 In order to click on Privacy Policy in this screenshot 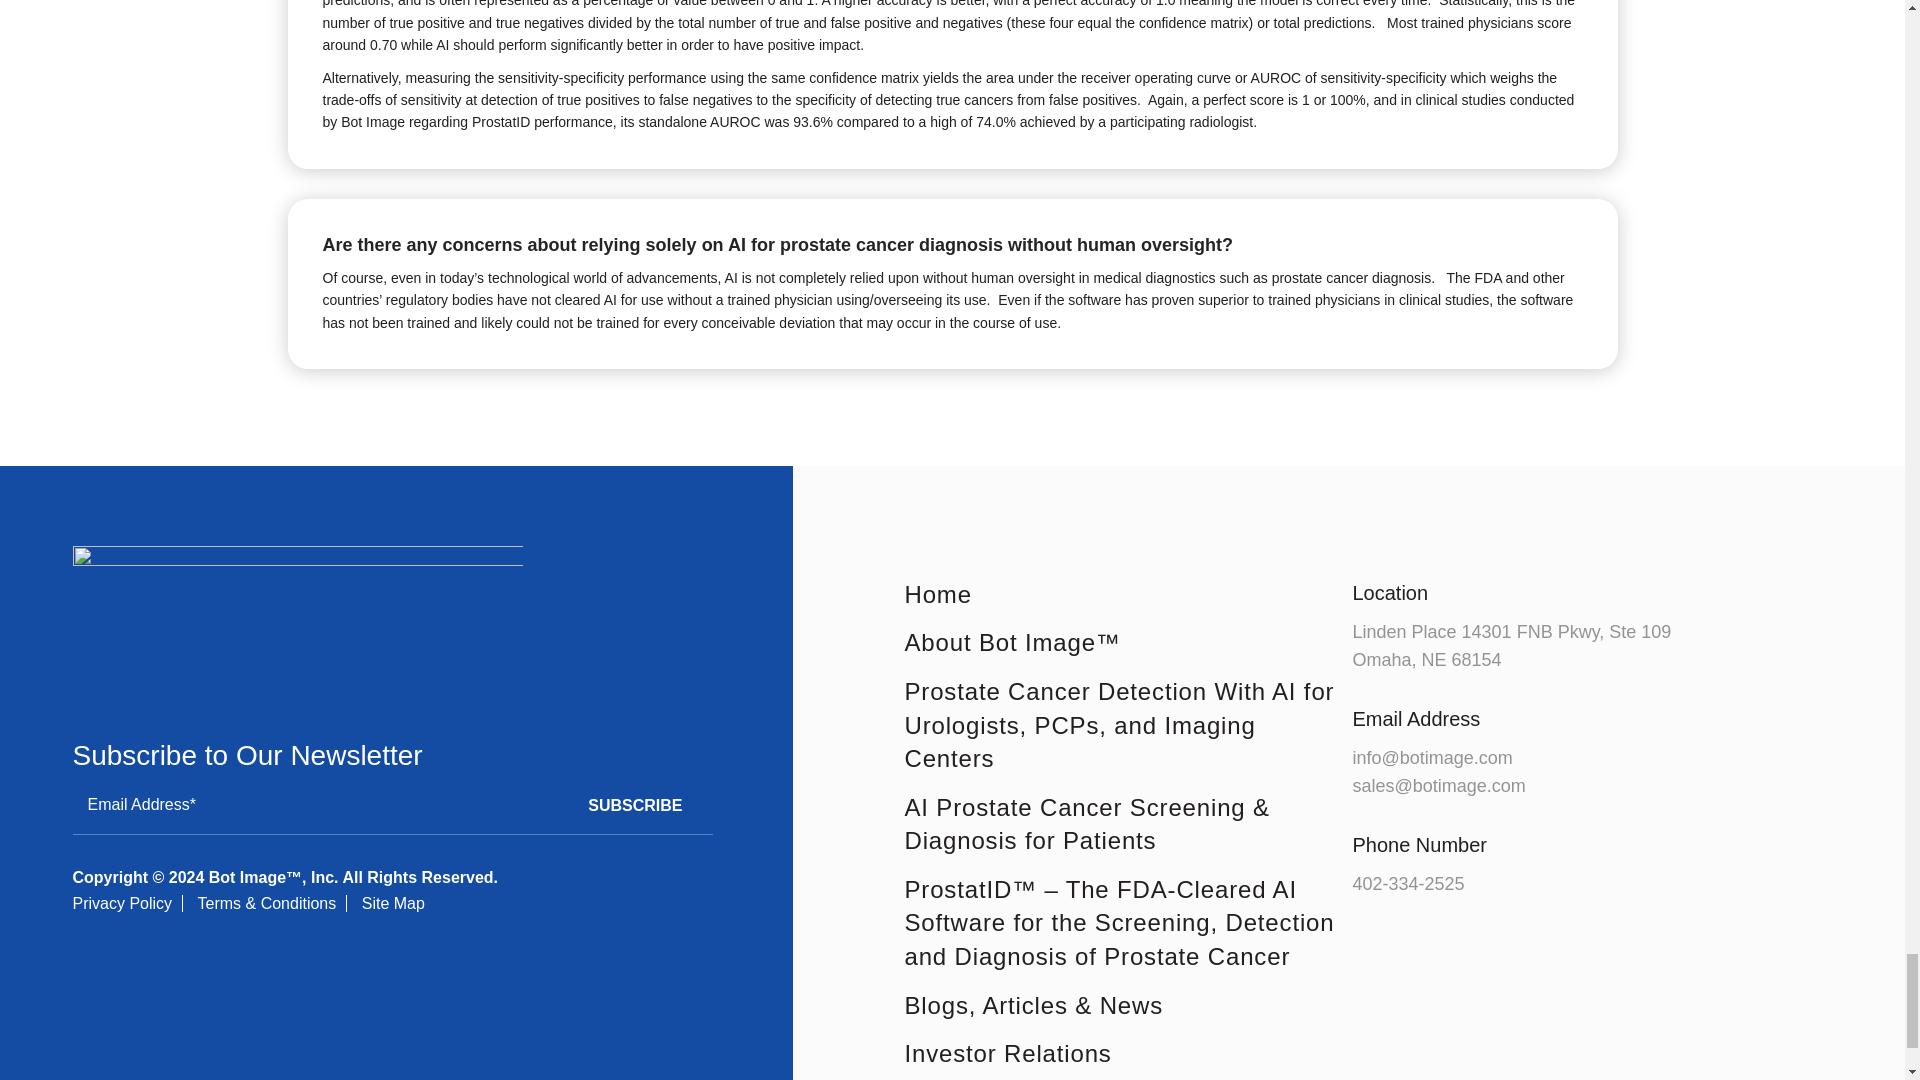, I will do `click(122, 903)`.